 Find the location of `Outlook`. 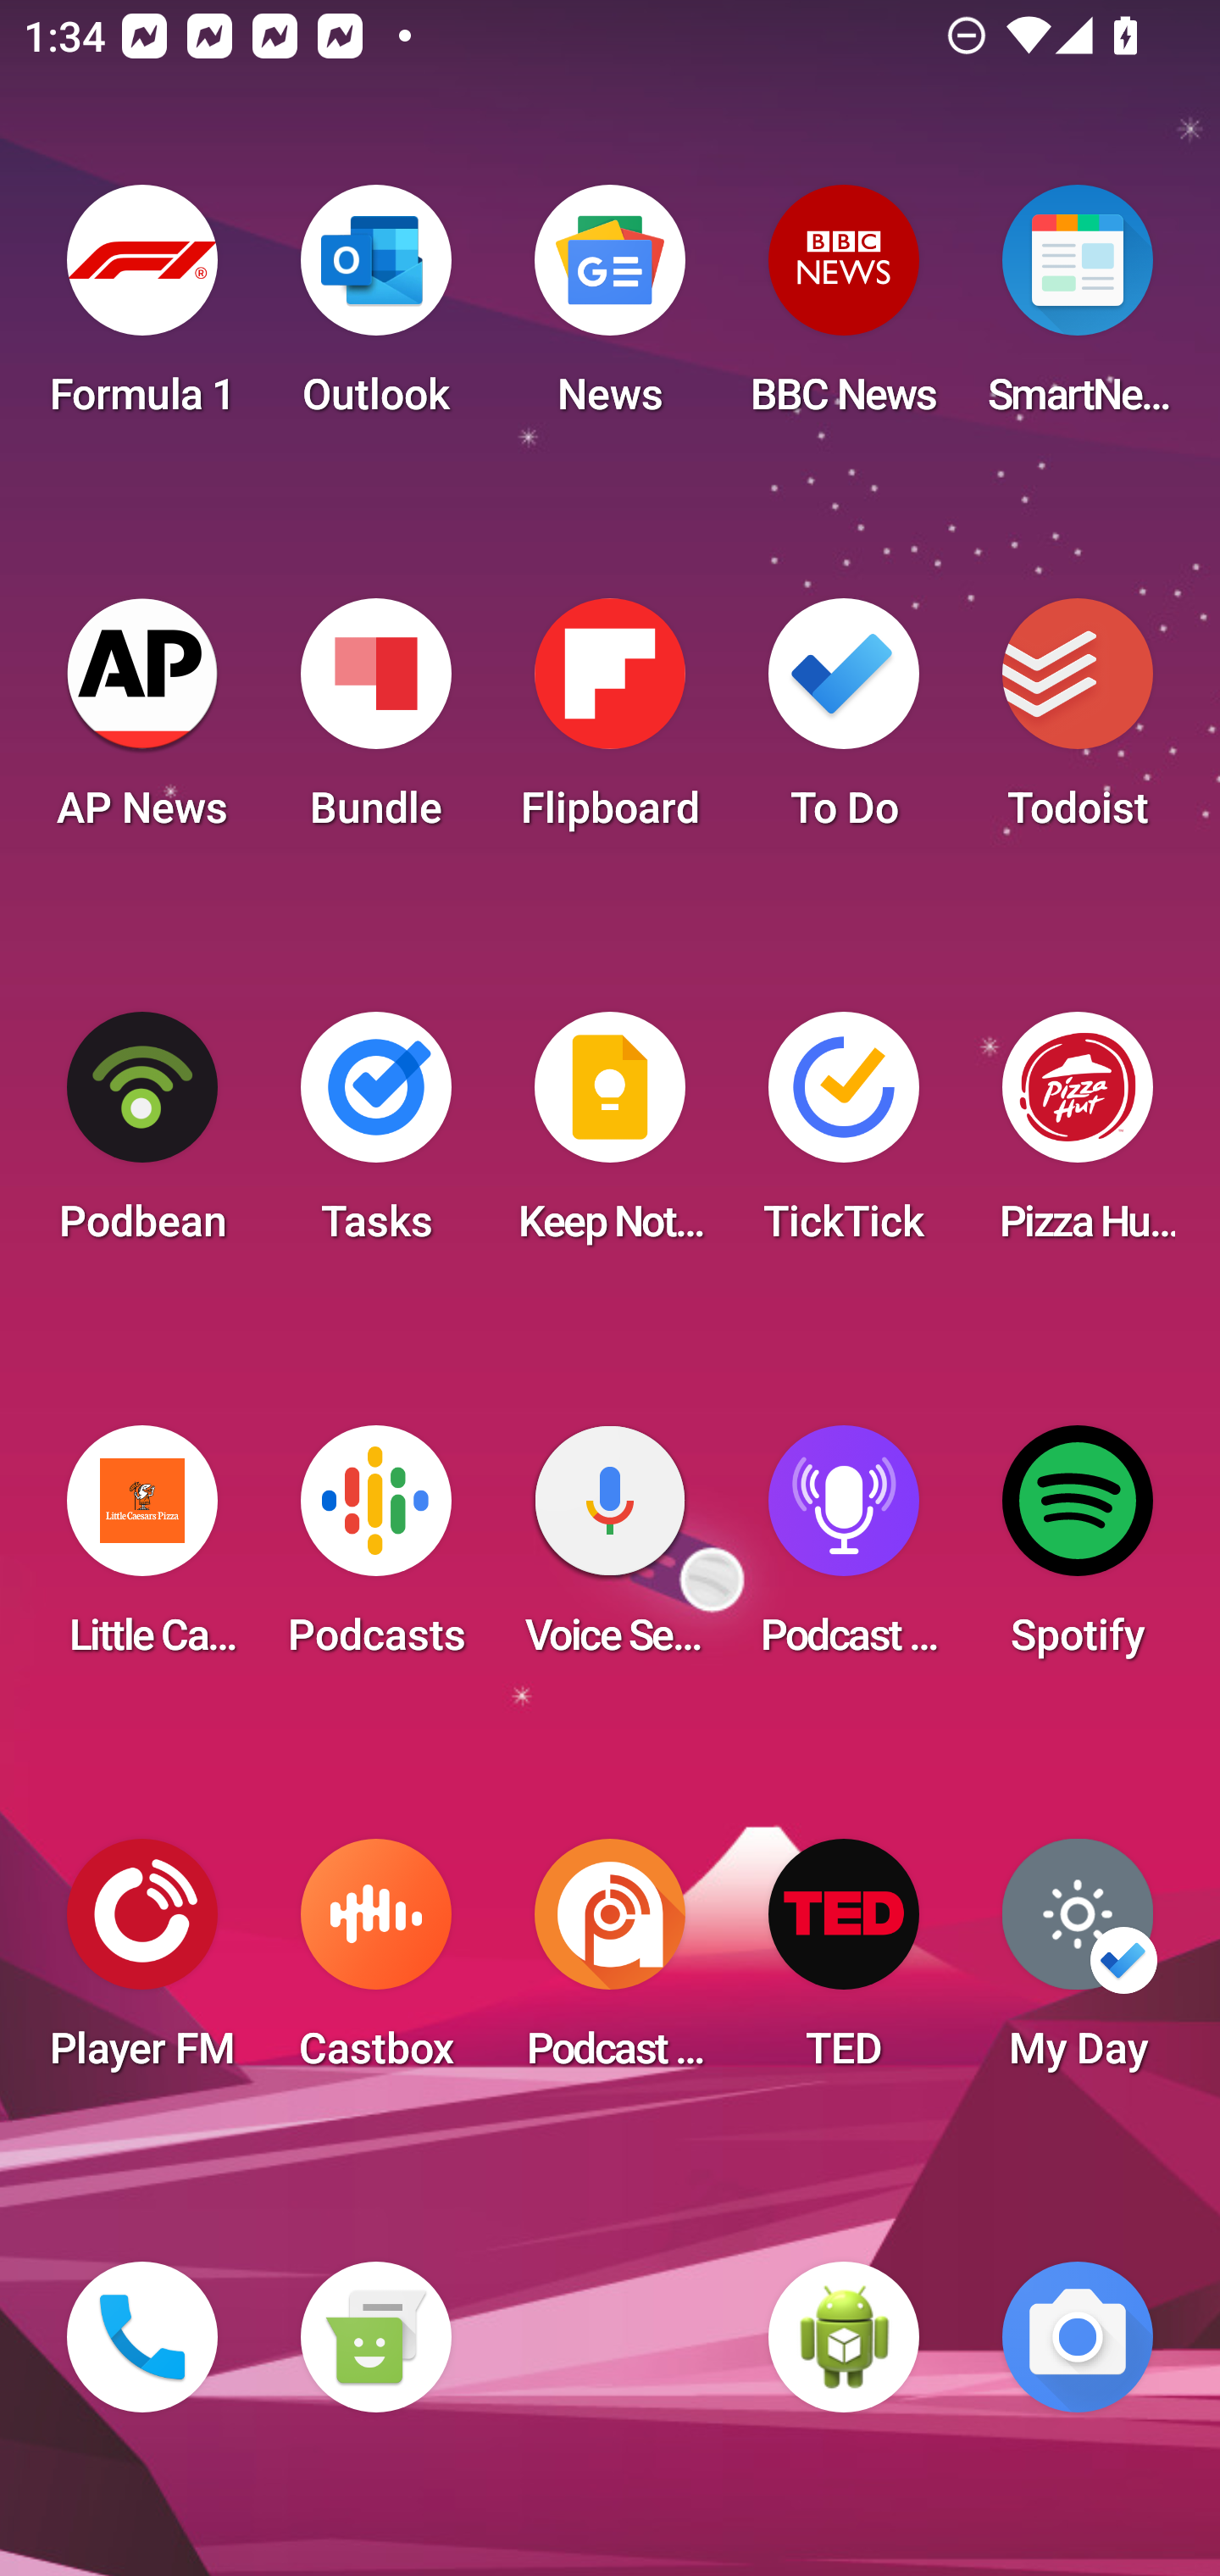

Outlook is located at coordinates (375, 310).